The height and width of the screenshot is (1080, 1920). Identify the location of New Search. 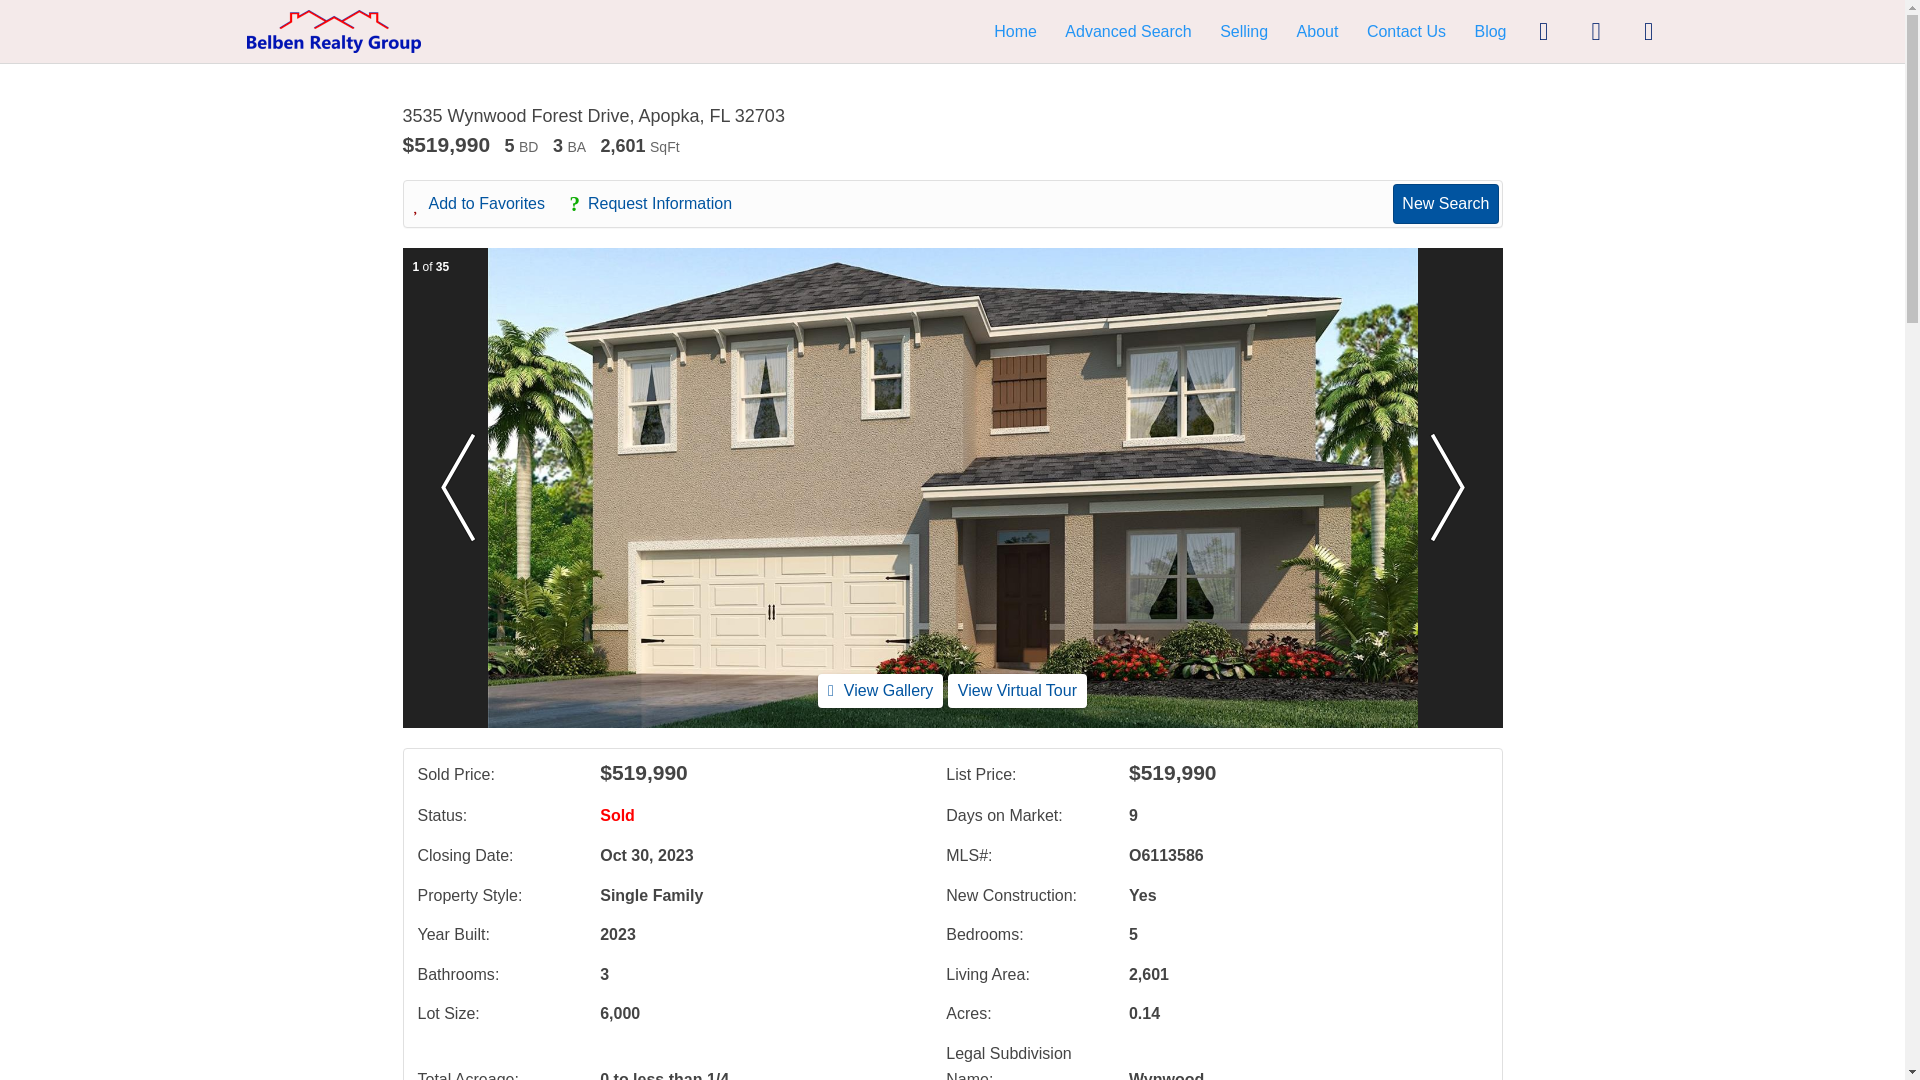
(1445, 203).